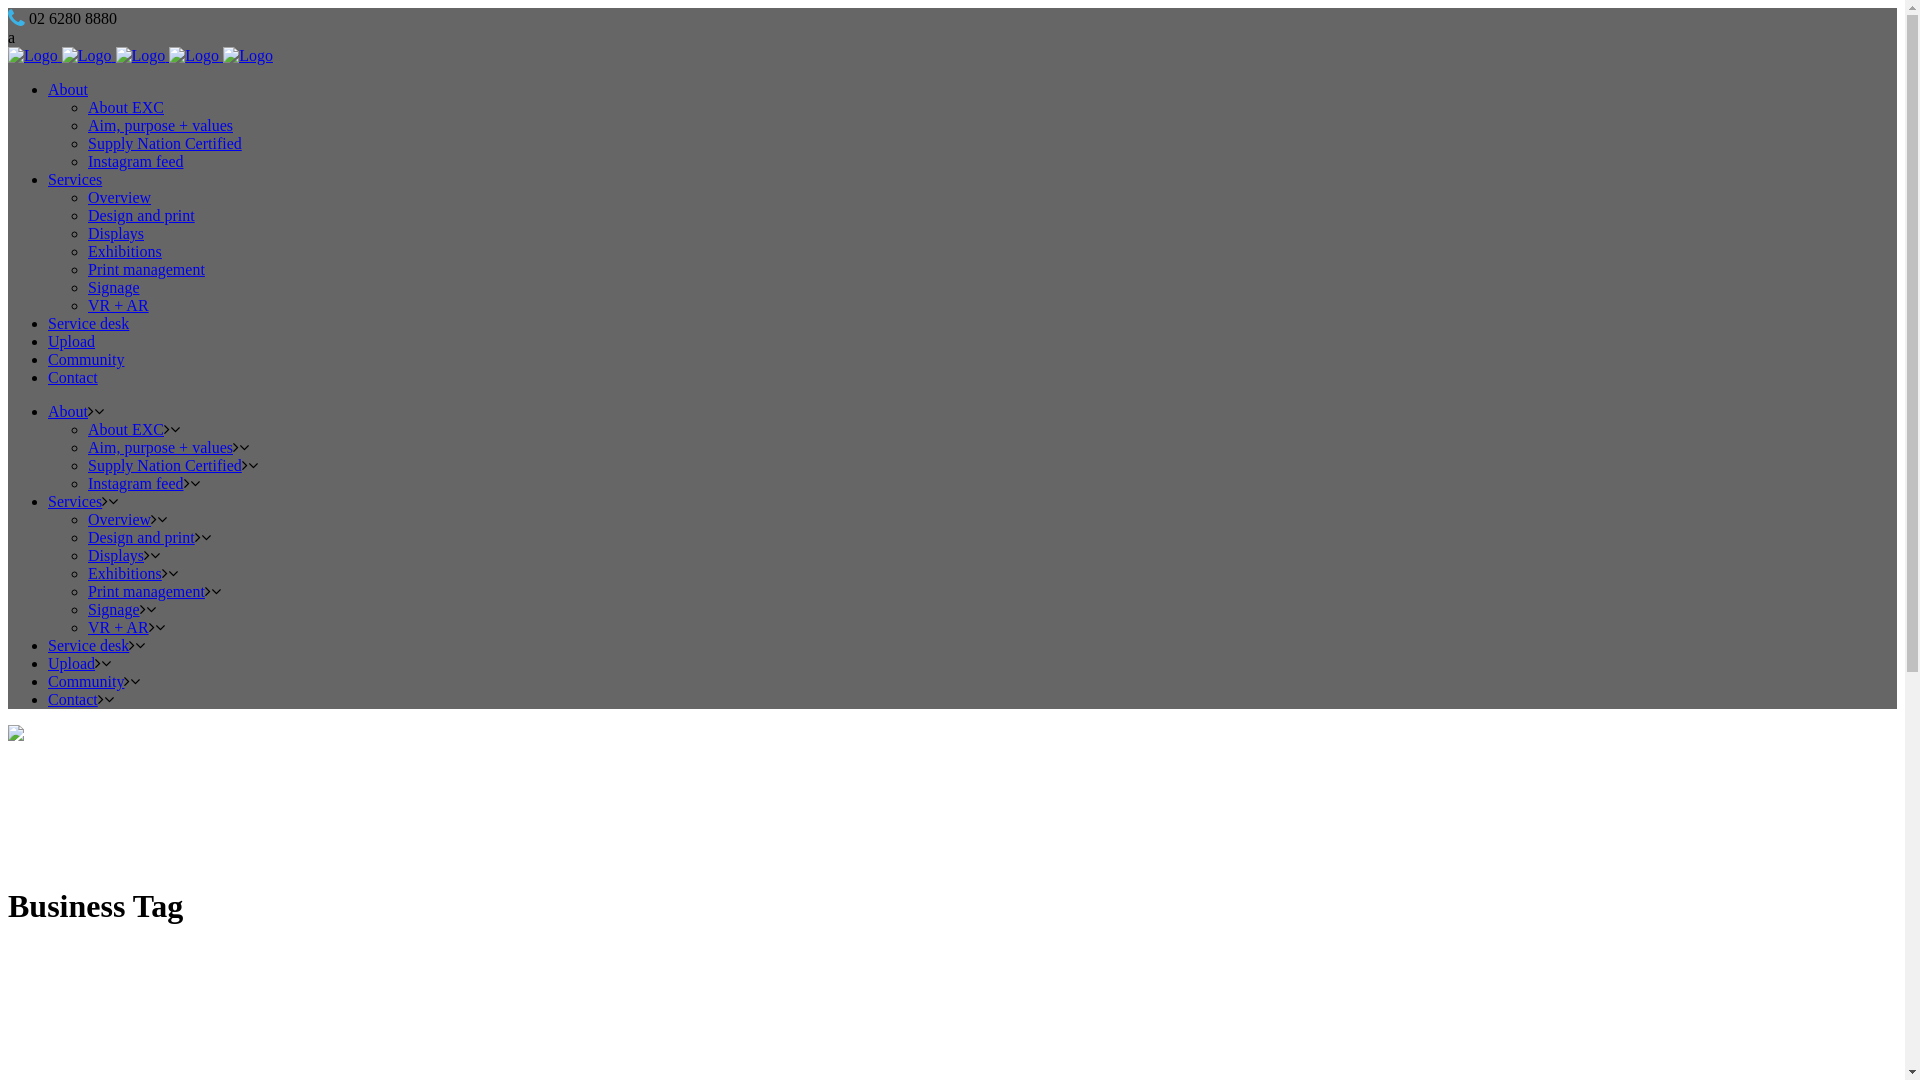 This screenshot has height=1080, width=1920. I want to click on Services, so click(75, 502).